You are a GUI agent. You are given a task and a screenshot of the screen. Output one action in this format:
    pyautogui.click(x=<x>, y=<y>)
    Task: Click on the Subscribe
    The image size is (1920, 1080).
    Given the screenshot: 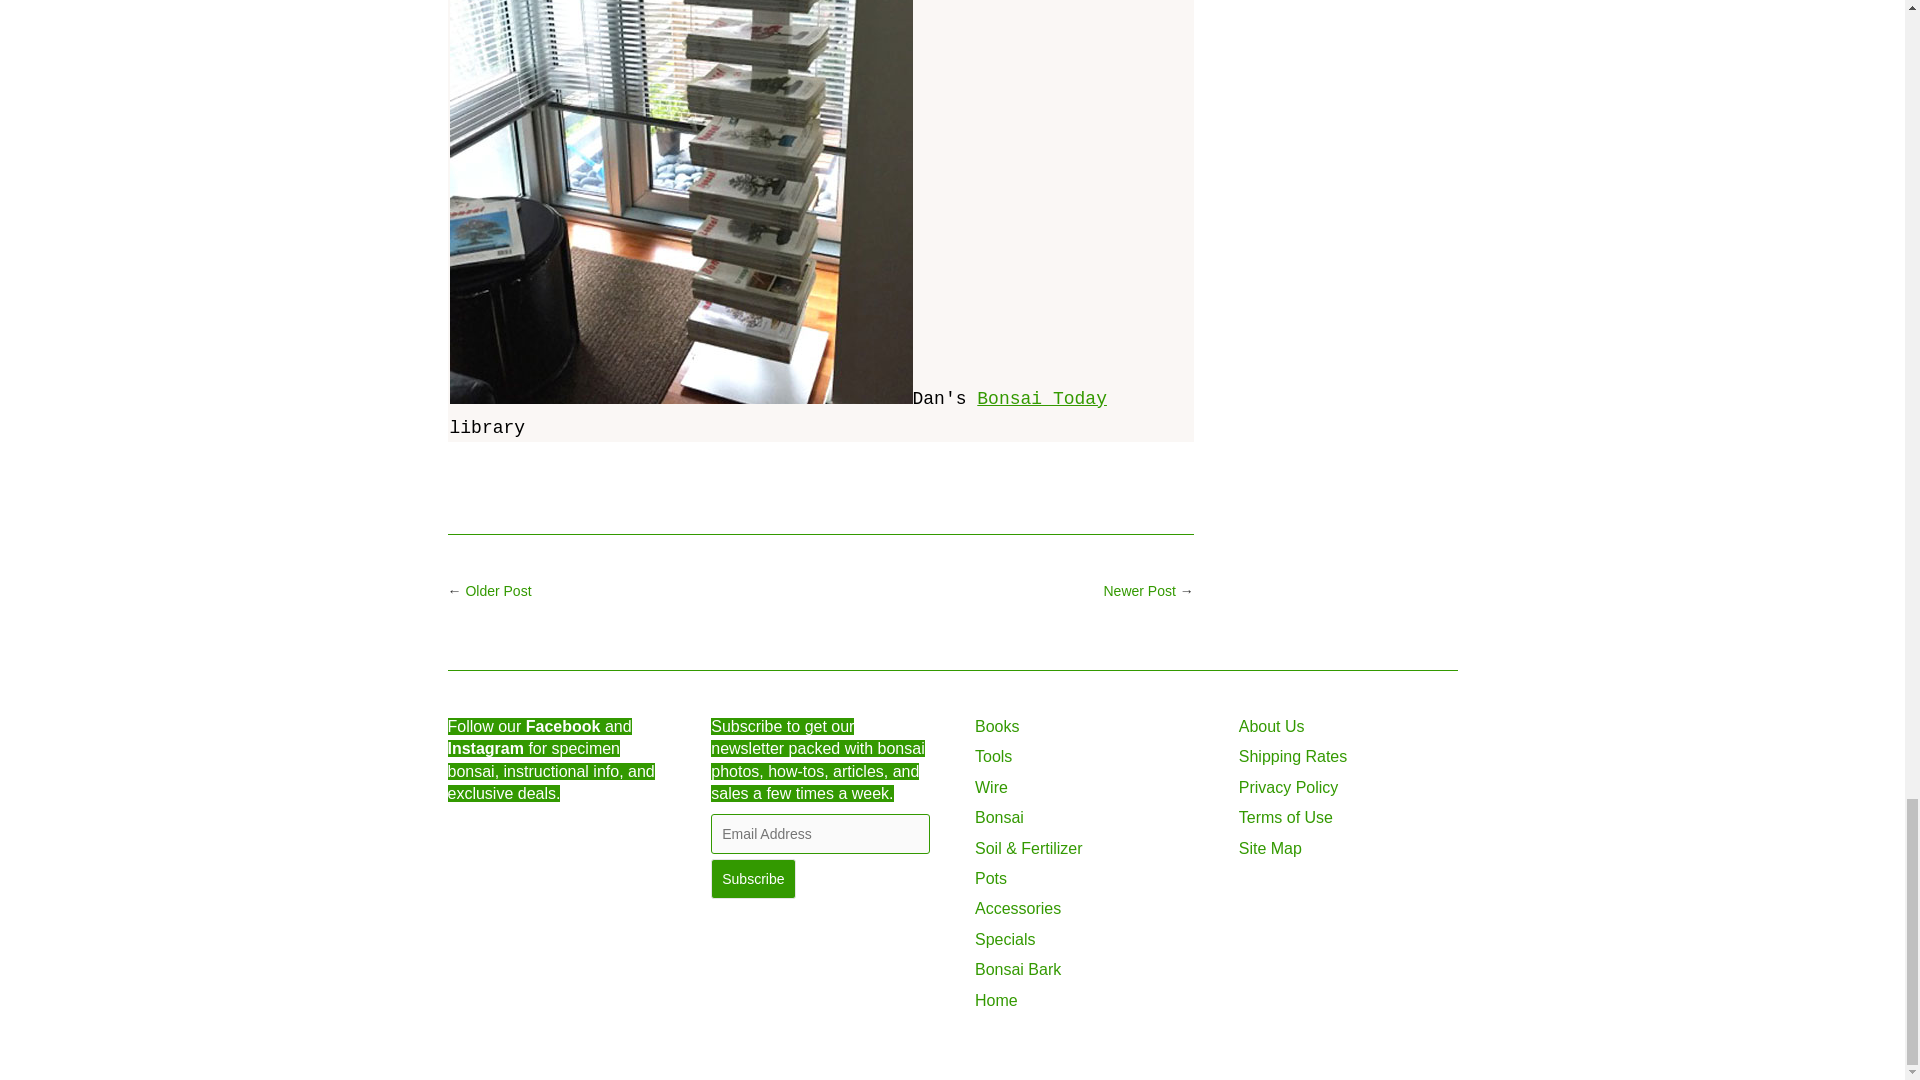 What is the action you would take?
    pyautogui.click(x=752, y=878)
    